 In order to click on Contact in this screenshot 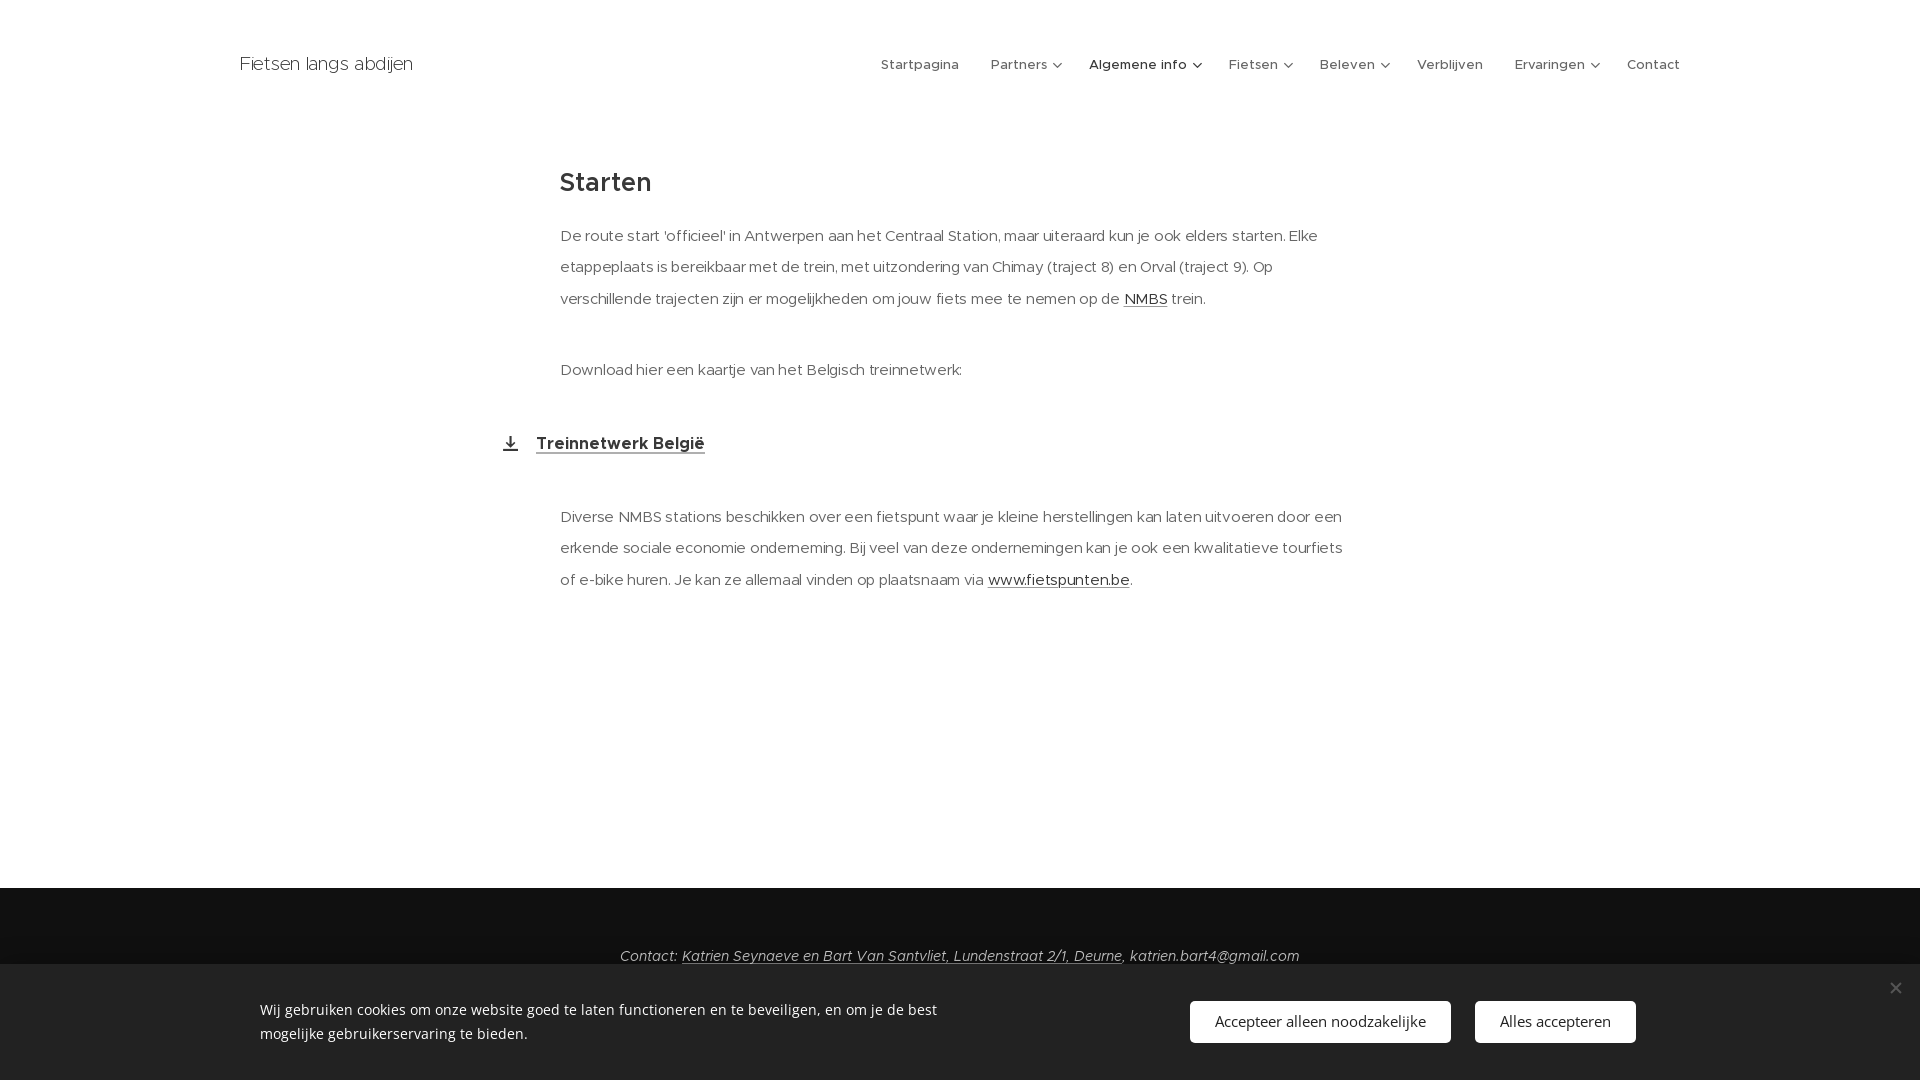, I will do `click(1646, 65)`.